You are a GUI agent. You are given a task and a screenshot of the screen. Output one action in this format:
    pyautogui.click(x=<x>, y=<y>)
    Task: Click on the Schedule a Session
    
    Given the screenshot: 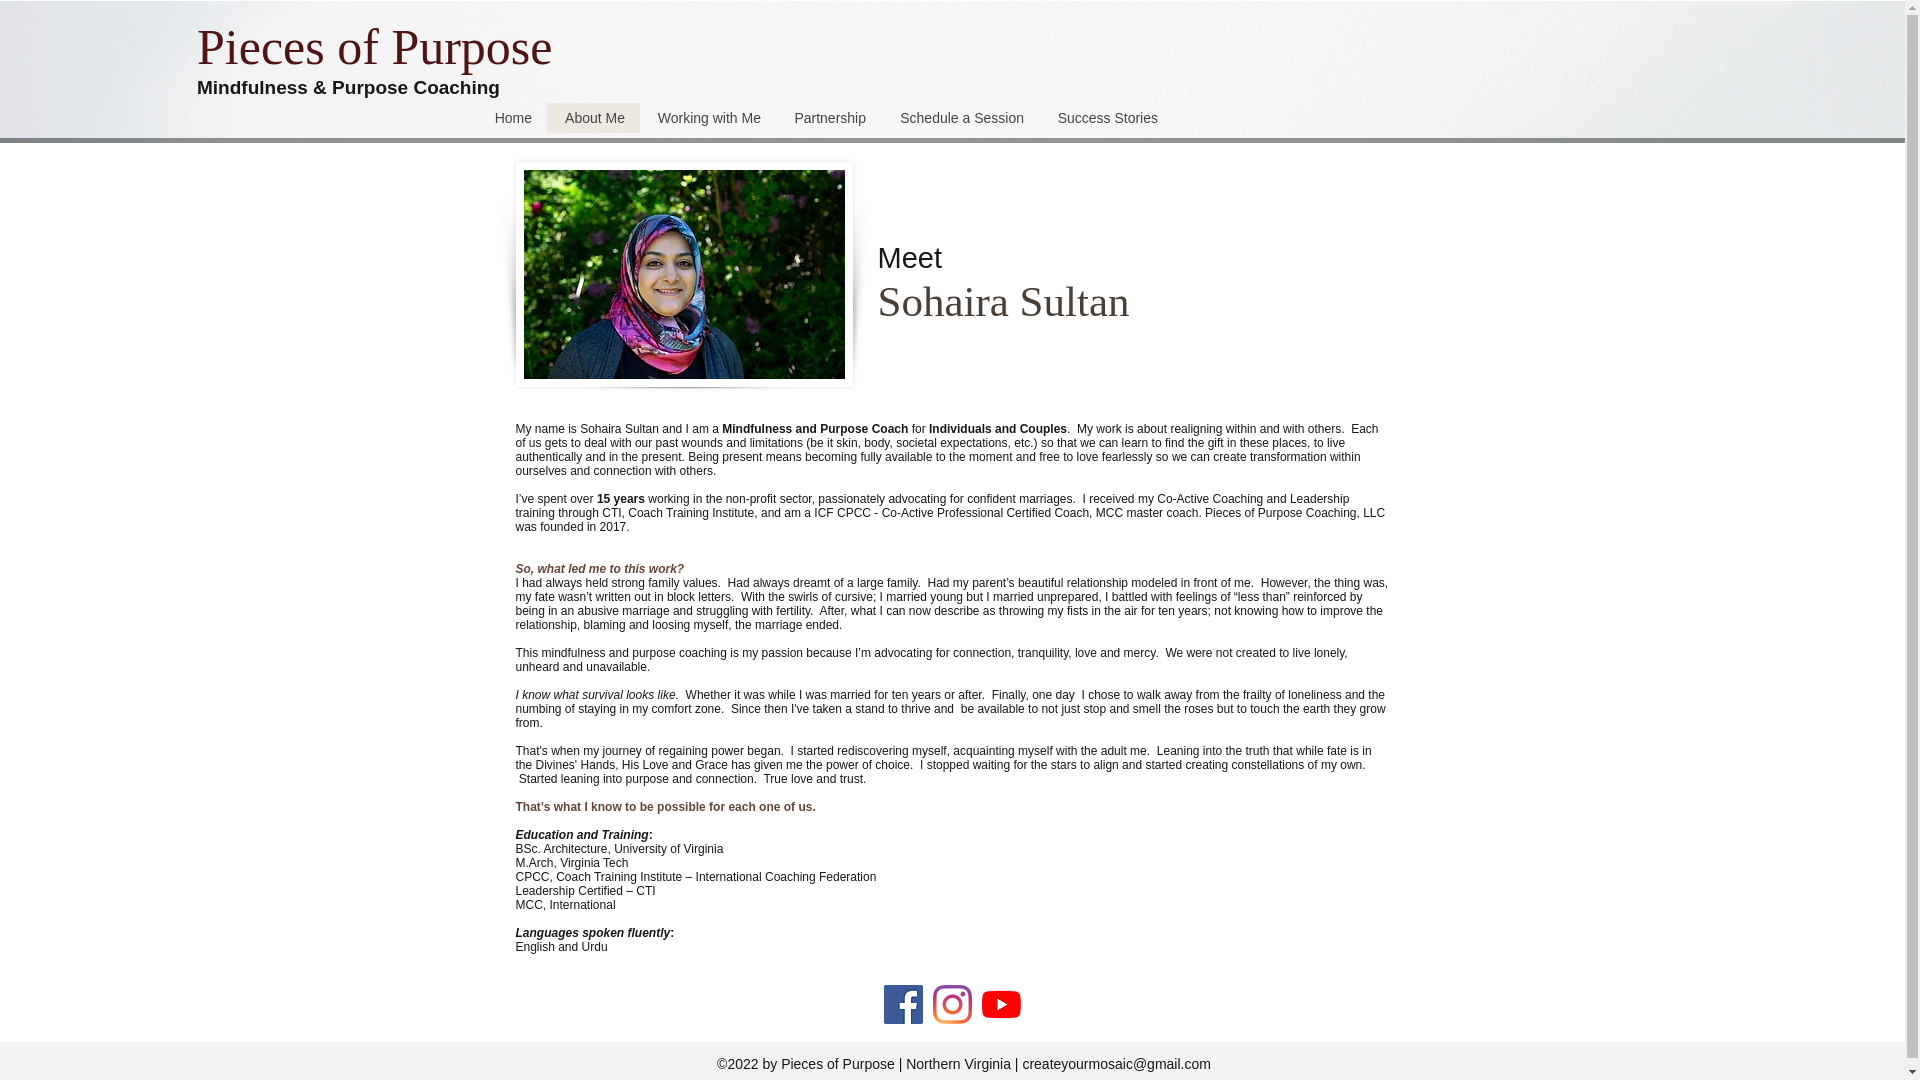 What is the action you would take?
    pyautogui.click(x=960, y=117)
    